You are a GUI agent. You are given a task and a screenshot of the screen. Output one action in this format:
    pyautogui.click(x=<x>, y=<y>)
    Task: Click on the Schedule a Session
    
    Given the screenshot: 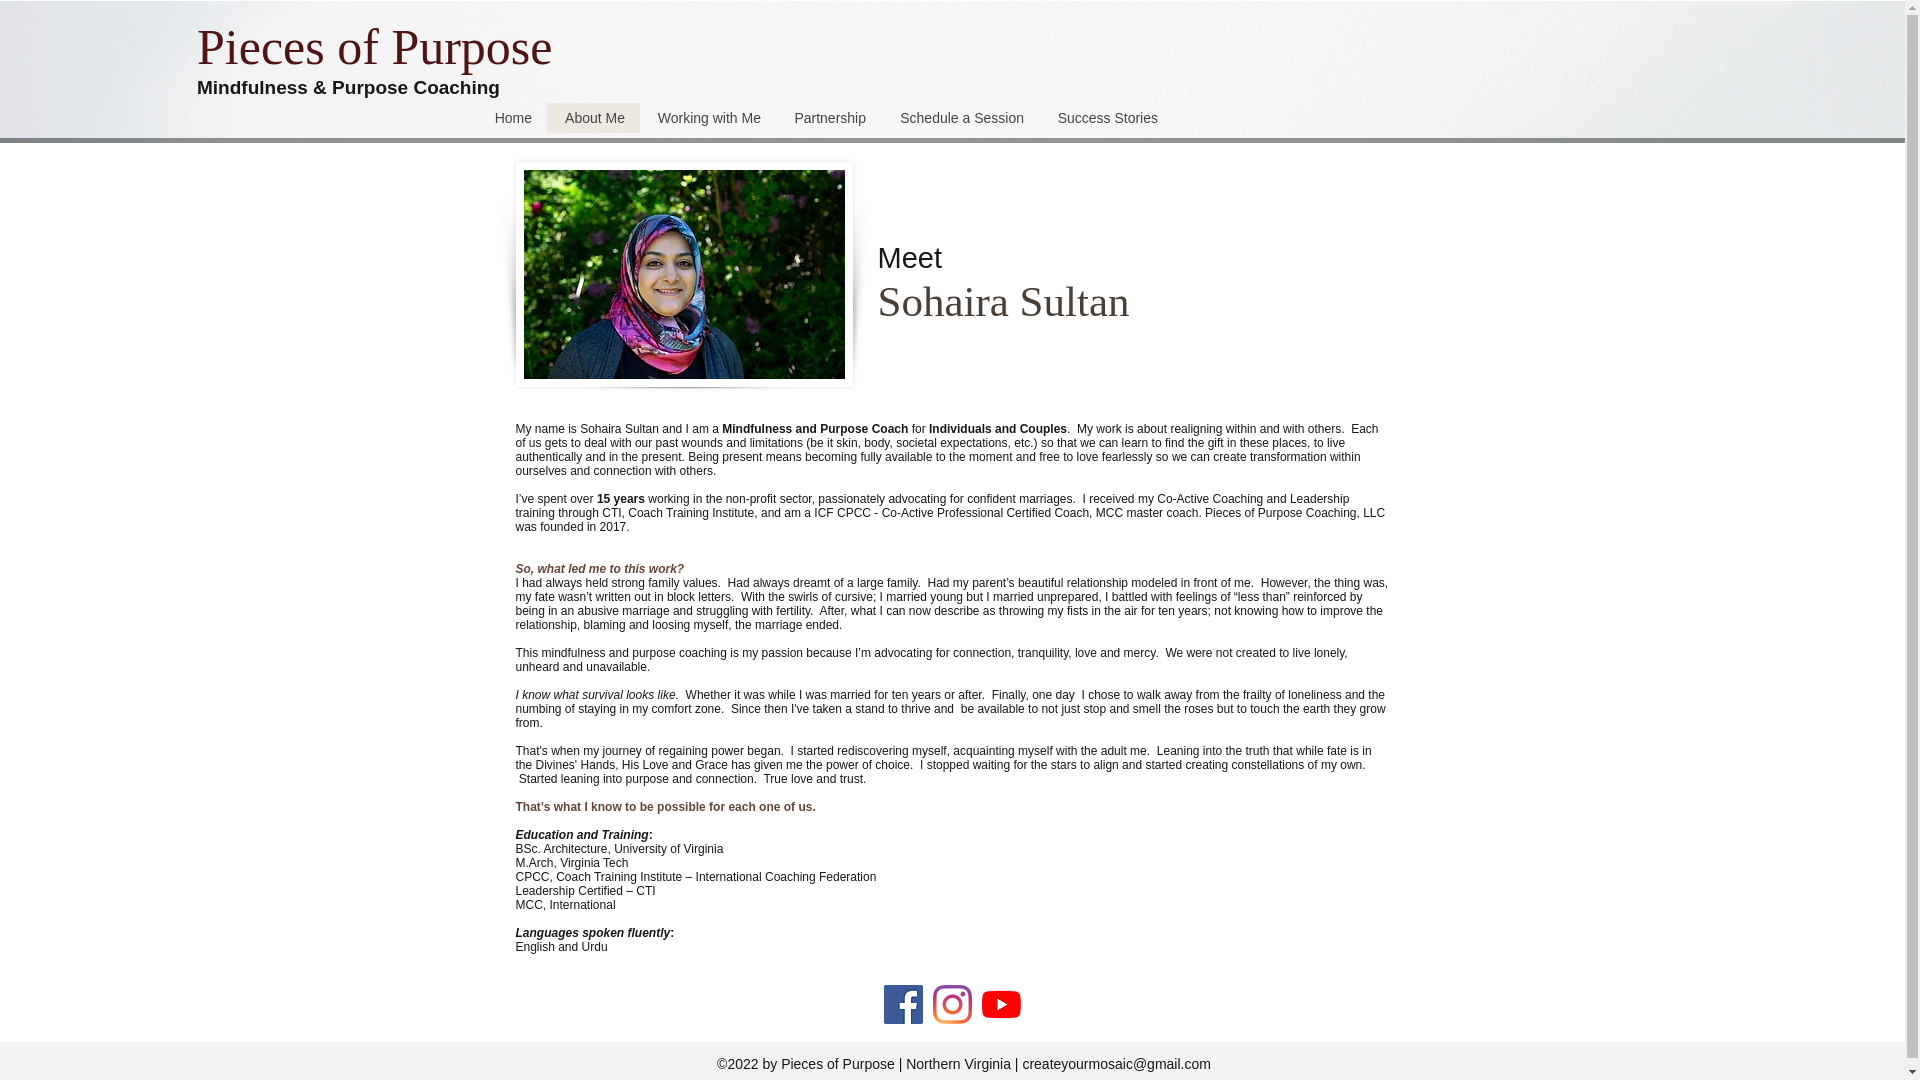 What is the action you would take?
    pyautogui.click(x=960, y=117)
    